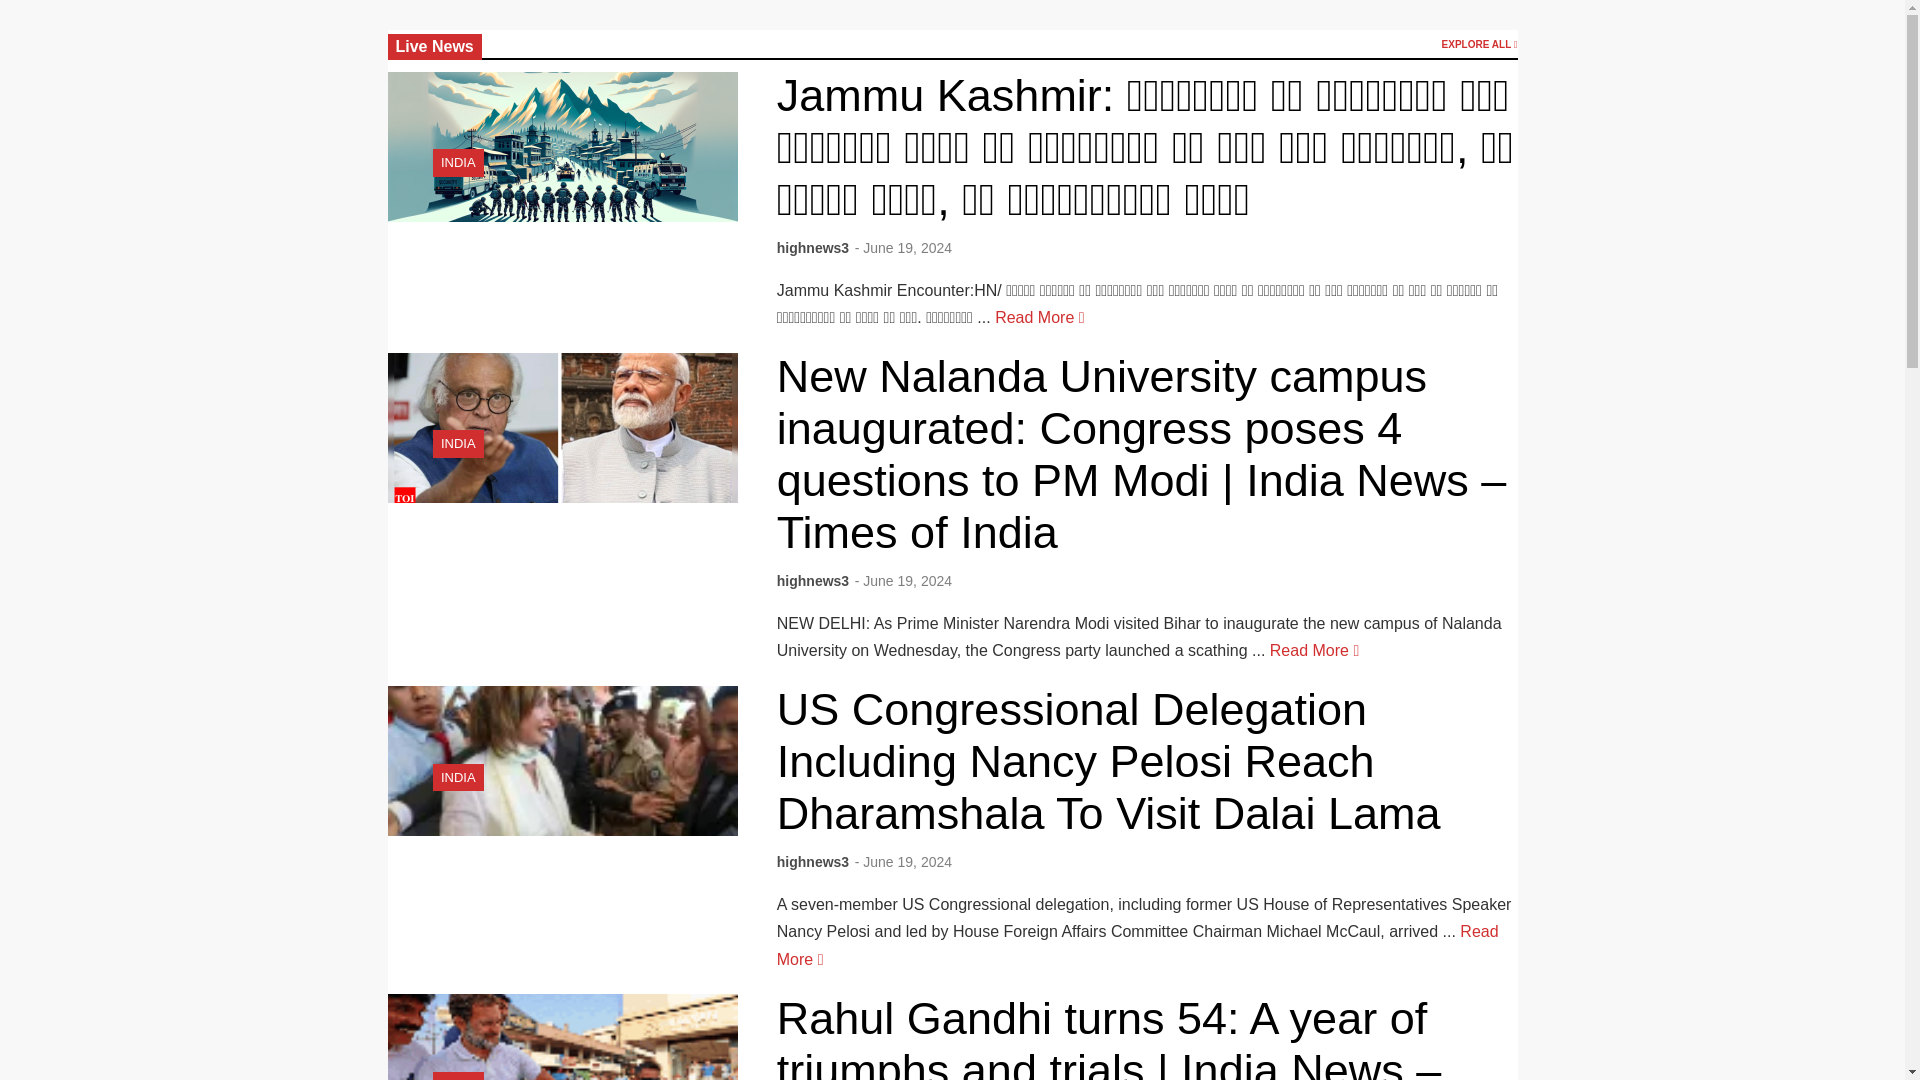  I want to click on Read More, so click(1314, 650).